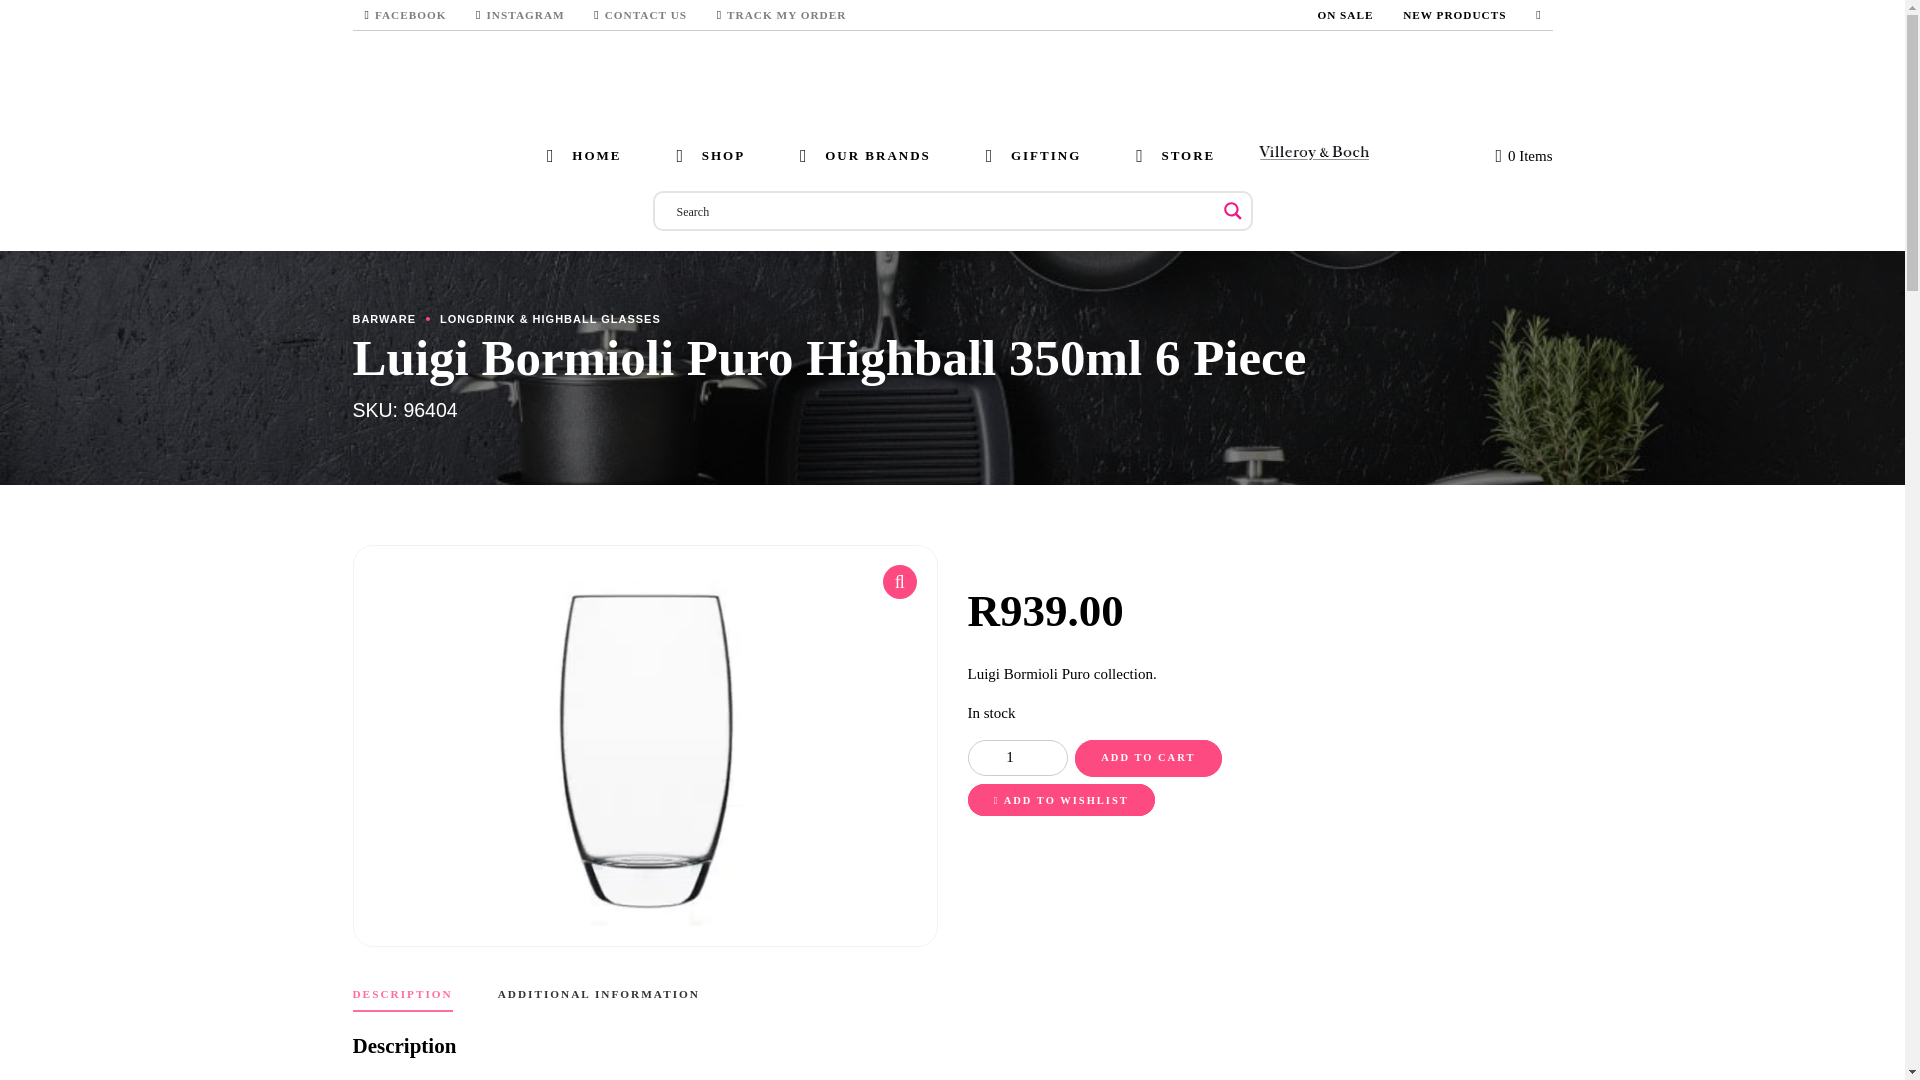 The width and height of the screenshot is (1920, 1080). I want to click on Qty, so click(1017, 758).